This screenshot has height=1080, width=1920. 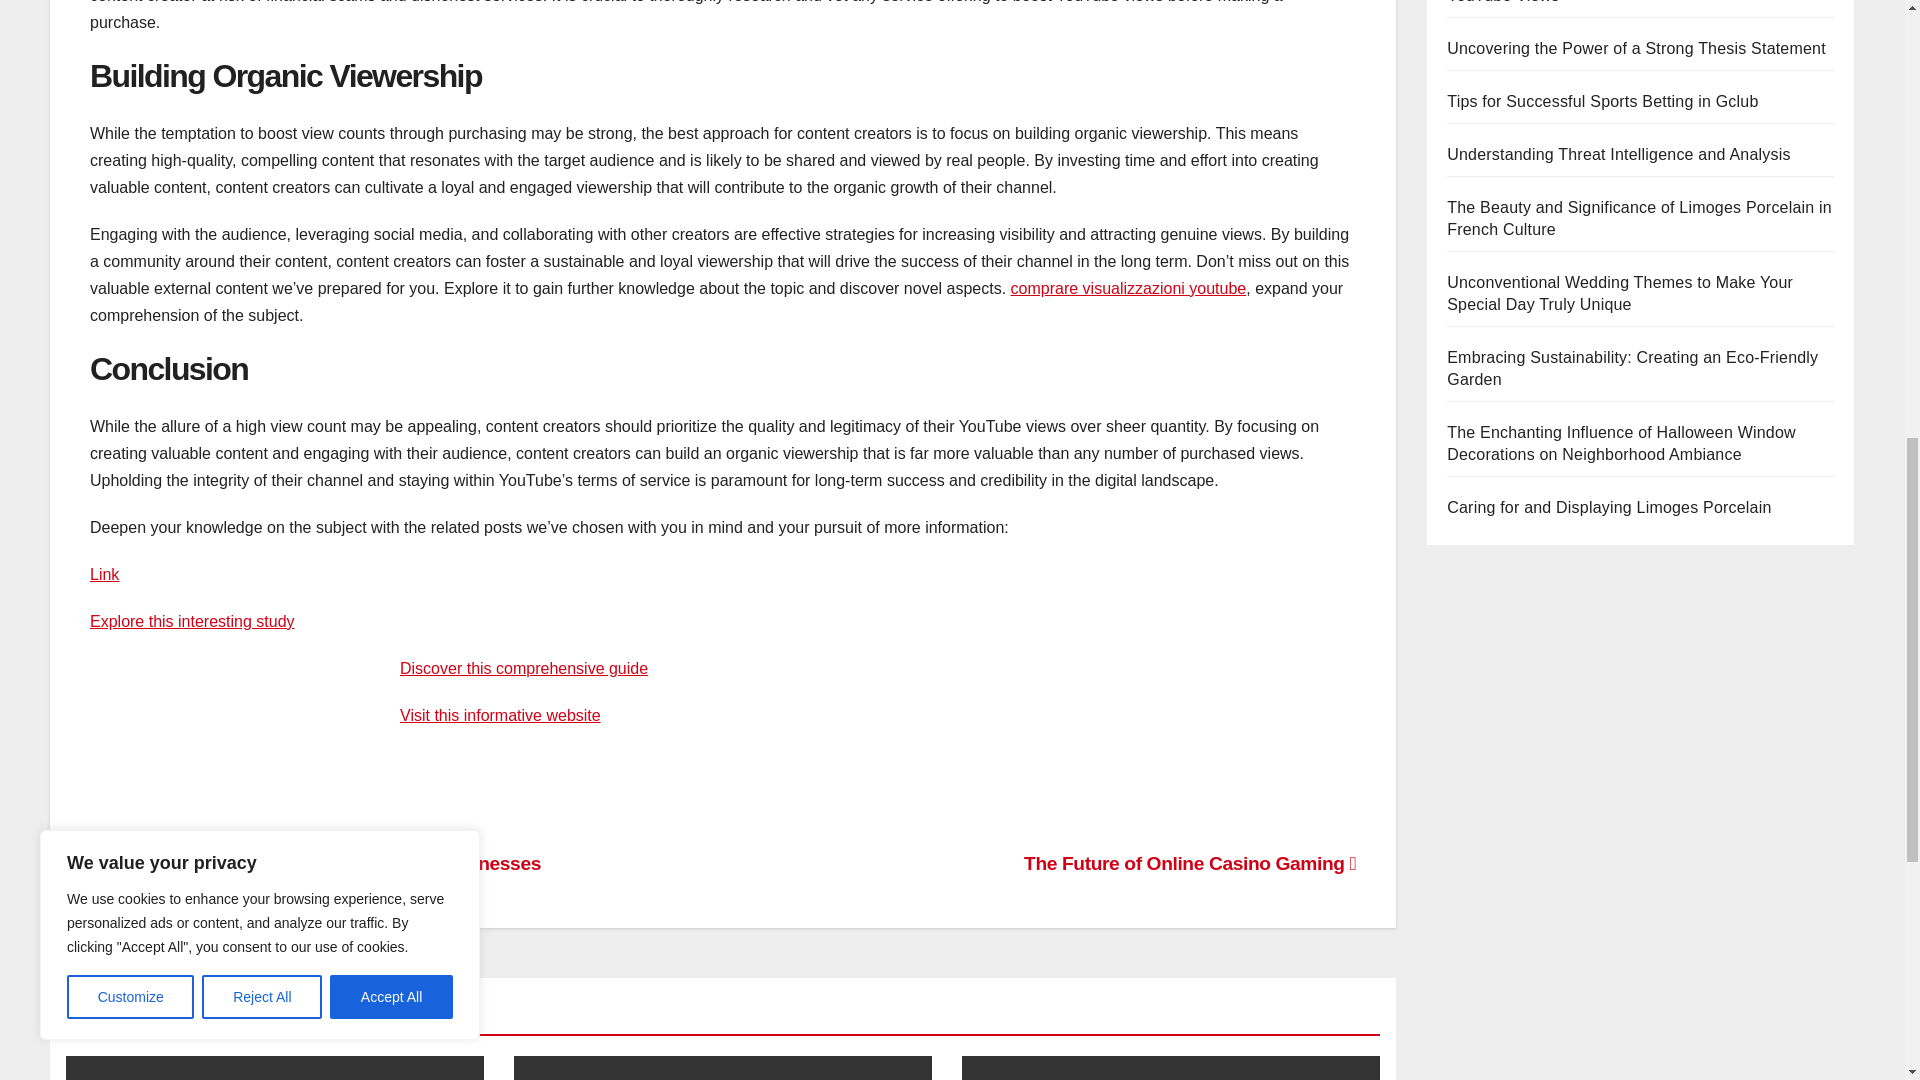 What do you see at coordinates (524, 668) in the screenshot?
I see `Discover this comprehensive guide` at bounding box center [524, 668].